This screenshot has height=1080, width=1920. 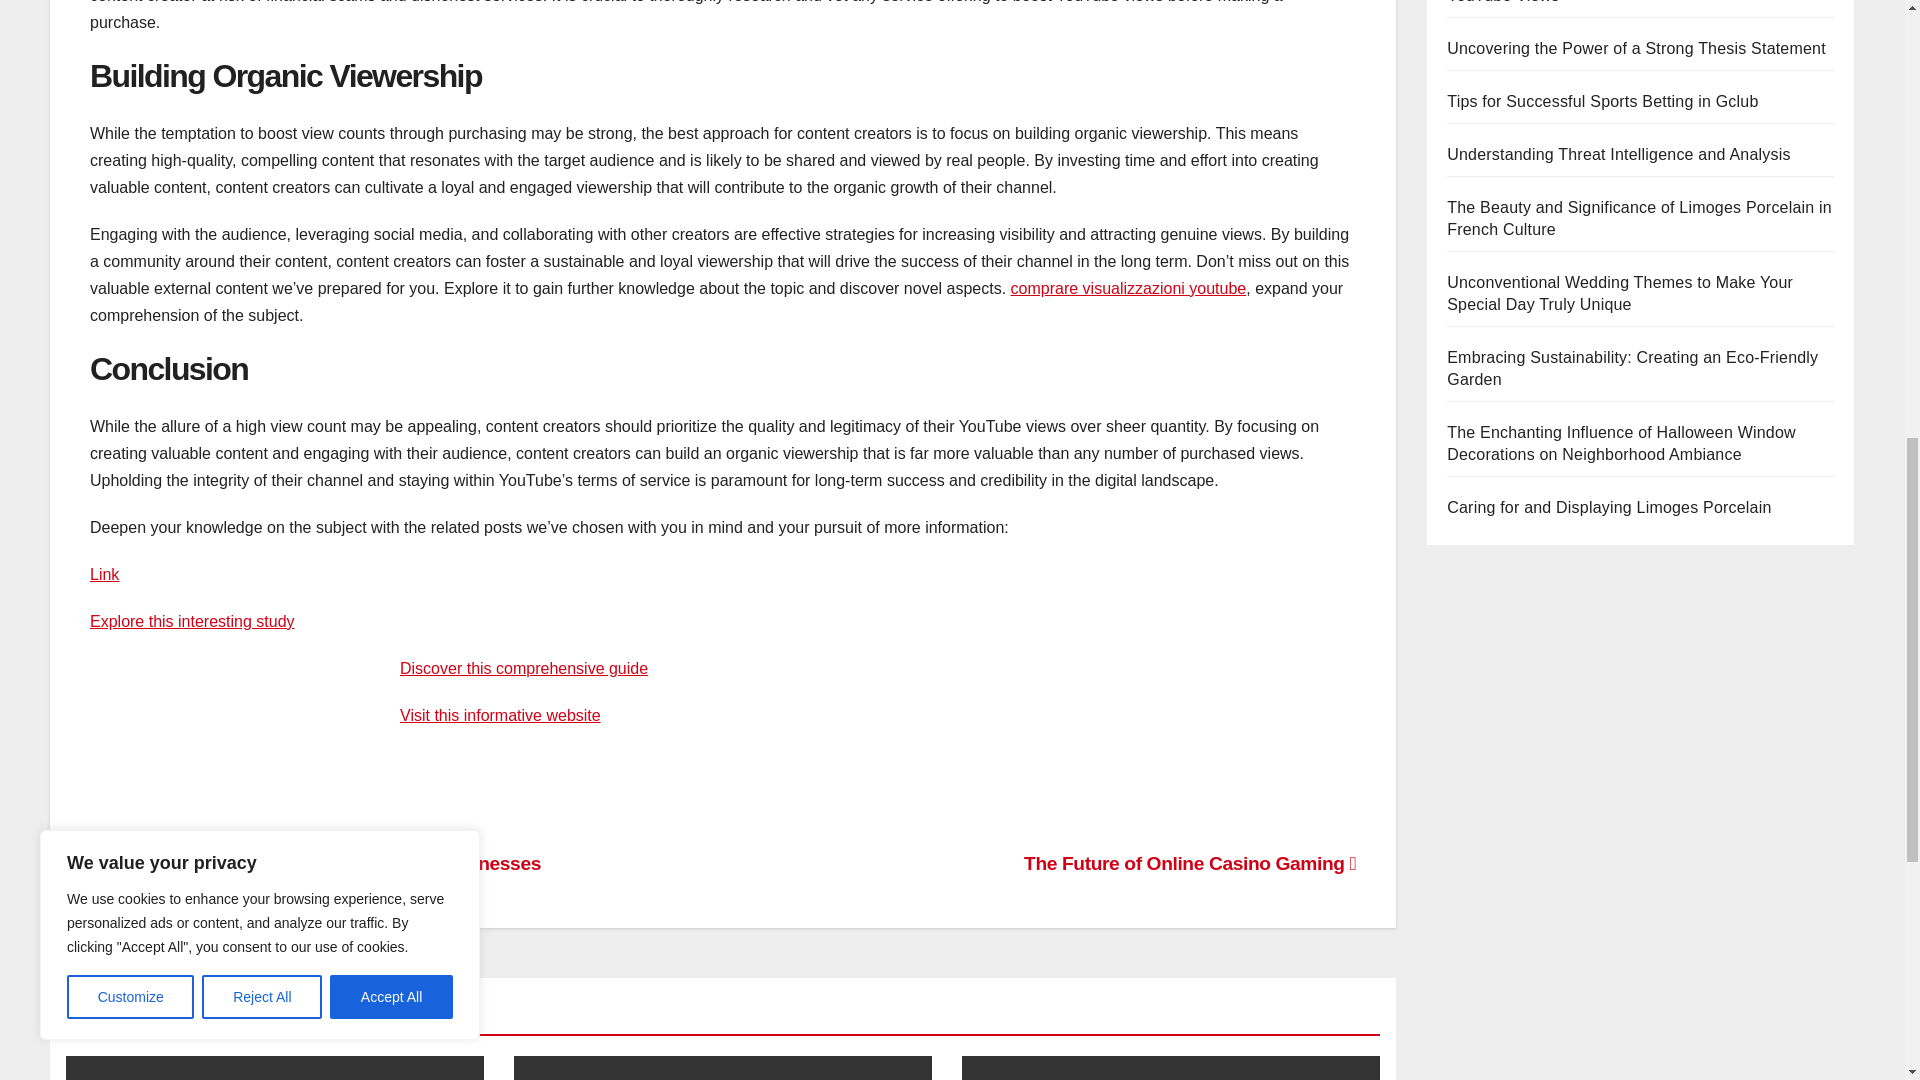 What do you see at coordinates (524, 668) in the screenshot?
I see `Discover this comprehensive guide` at bounding box center [524, 668].